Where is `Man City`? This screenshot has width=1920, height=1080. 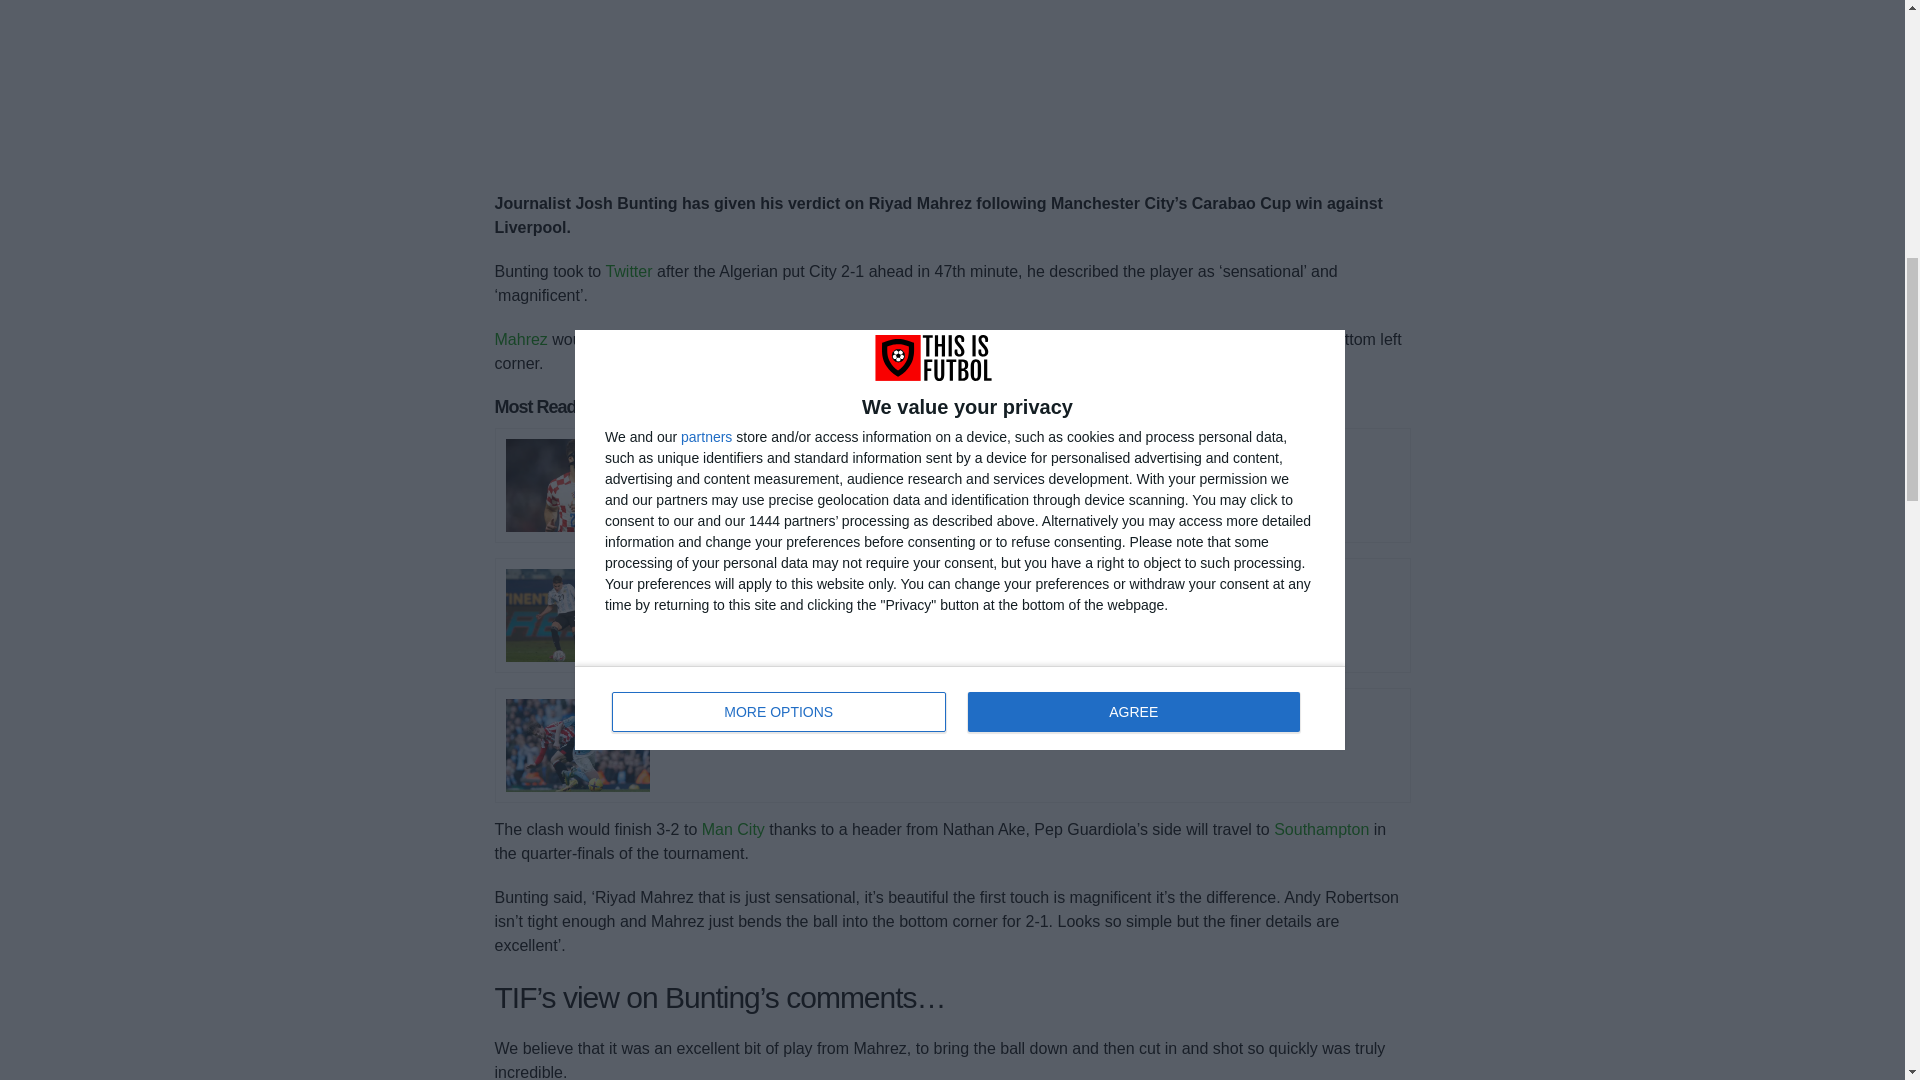
Man City is located at coordinates (733, 829).